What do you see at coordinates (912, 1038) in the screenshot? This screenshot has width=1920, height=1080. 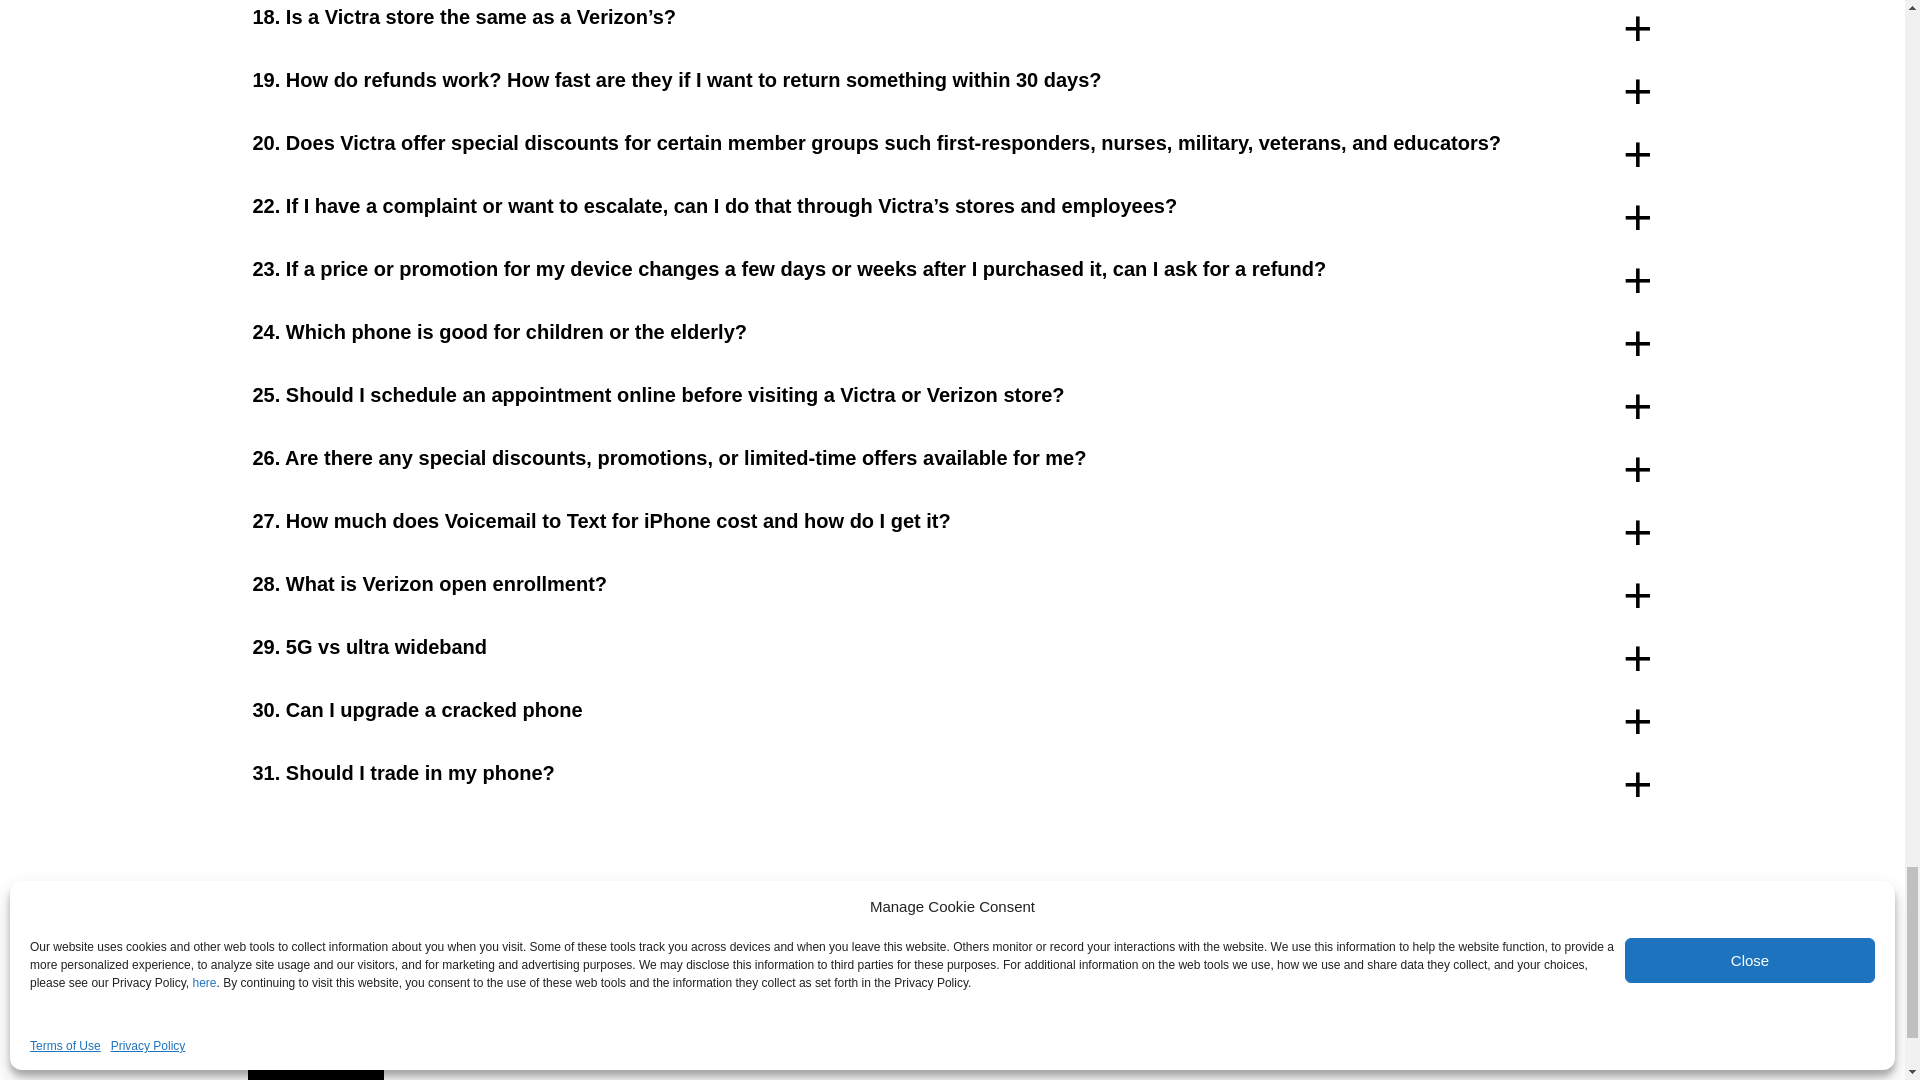 I see `Facebook` at bounding box center [912, 1038].